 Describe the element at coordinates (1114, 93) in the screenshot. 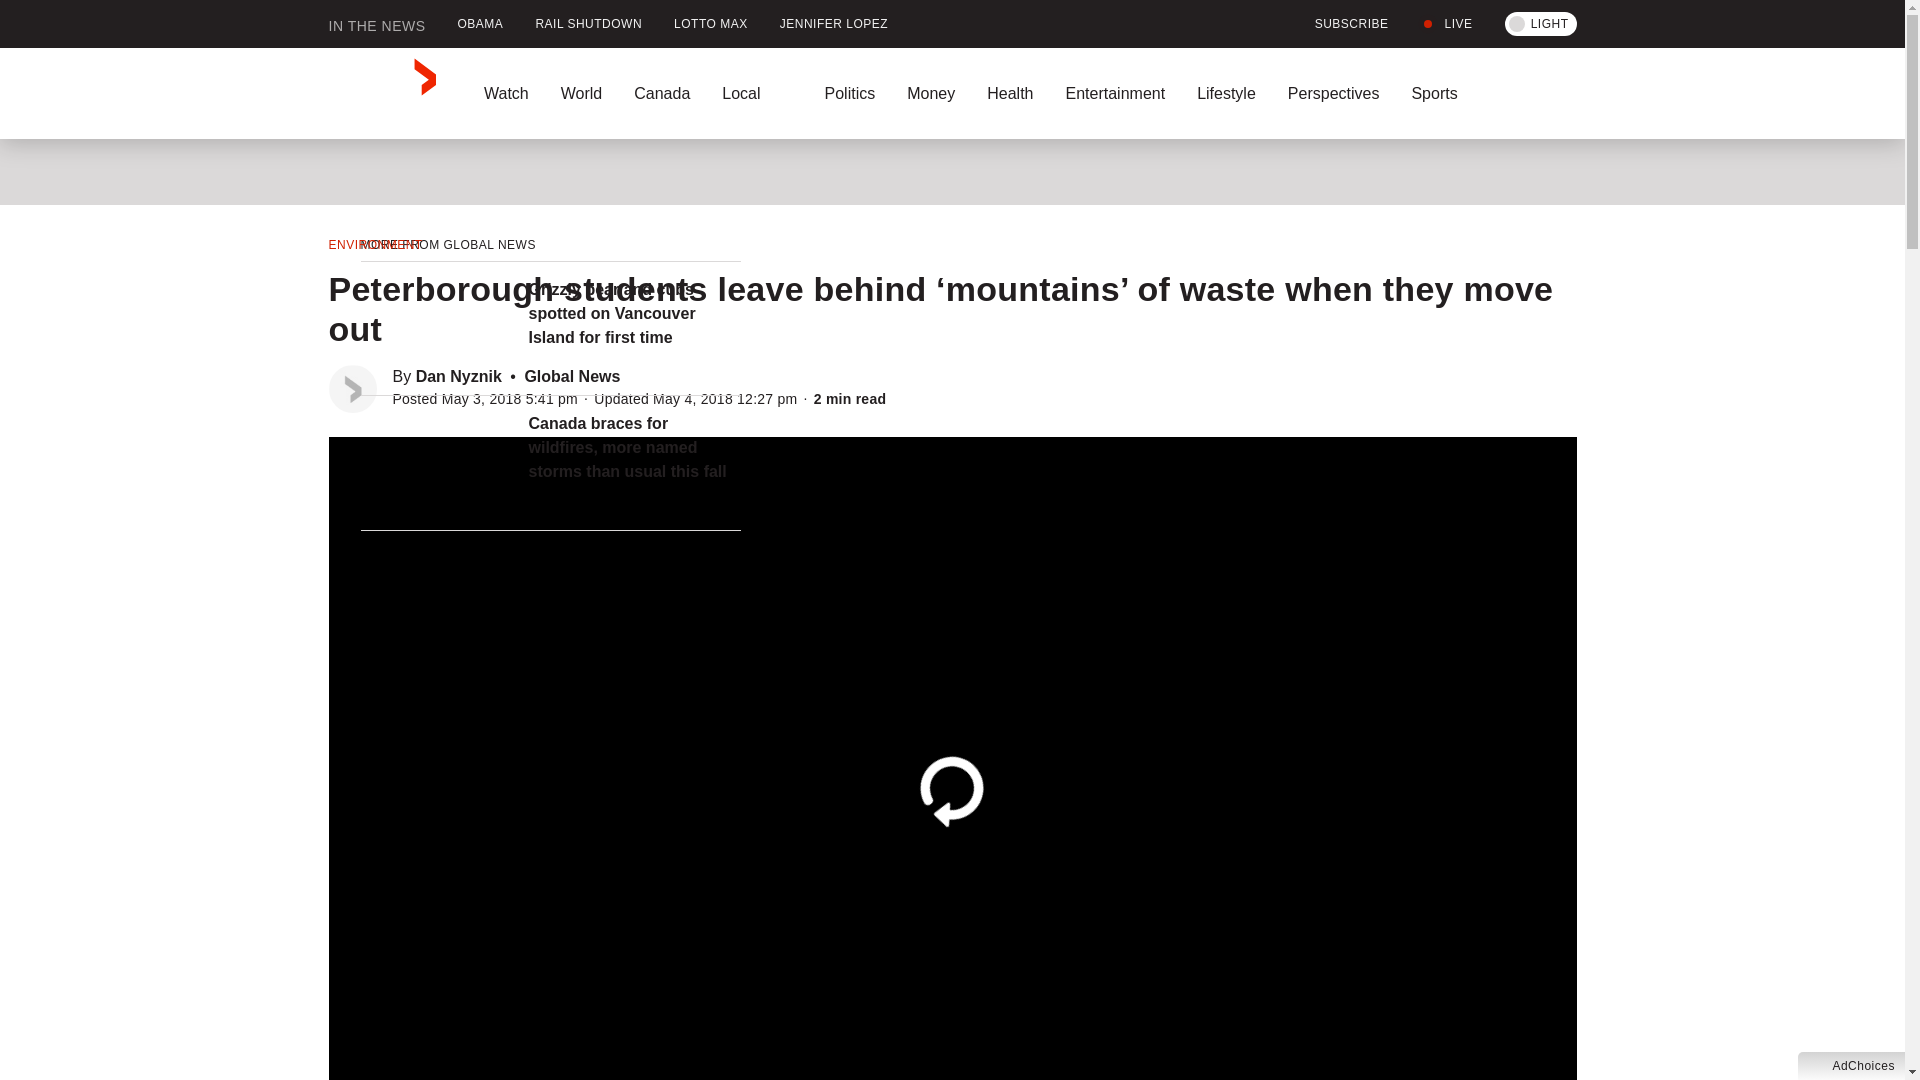

I see `Entertainment` at that location.